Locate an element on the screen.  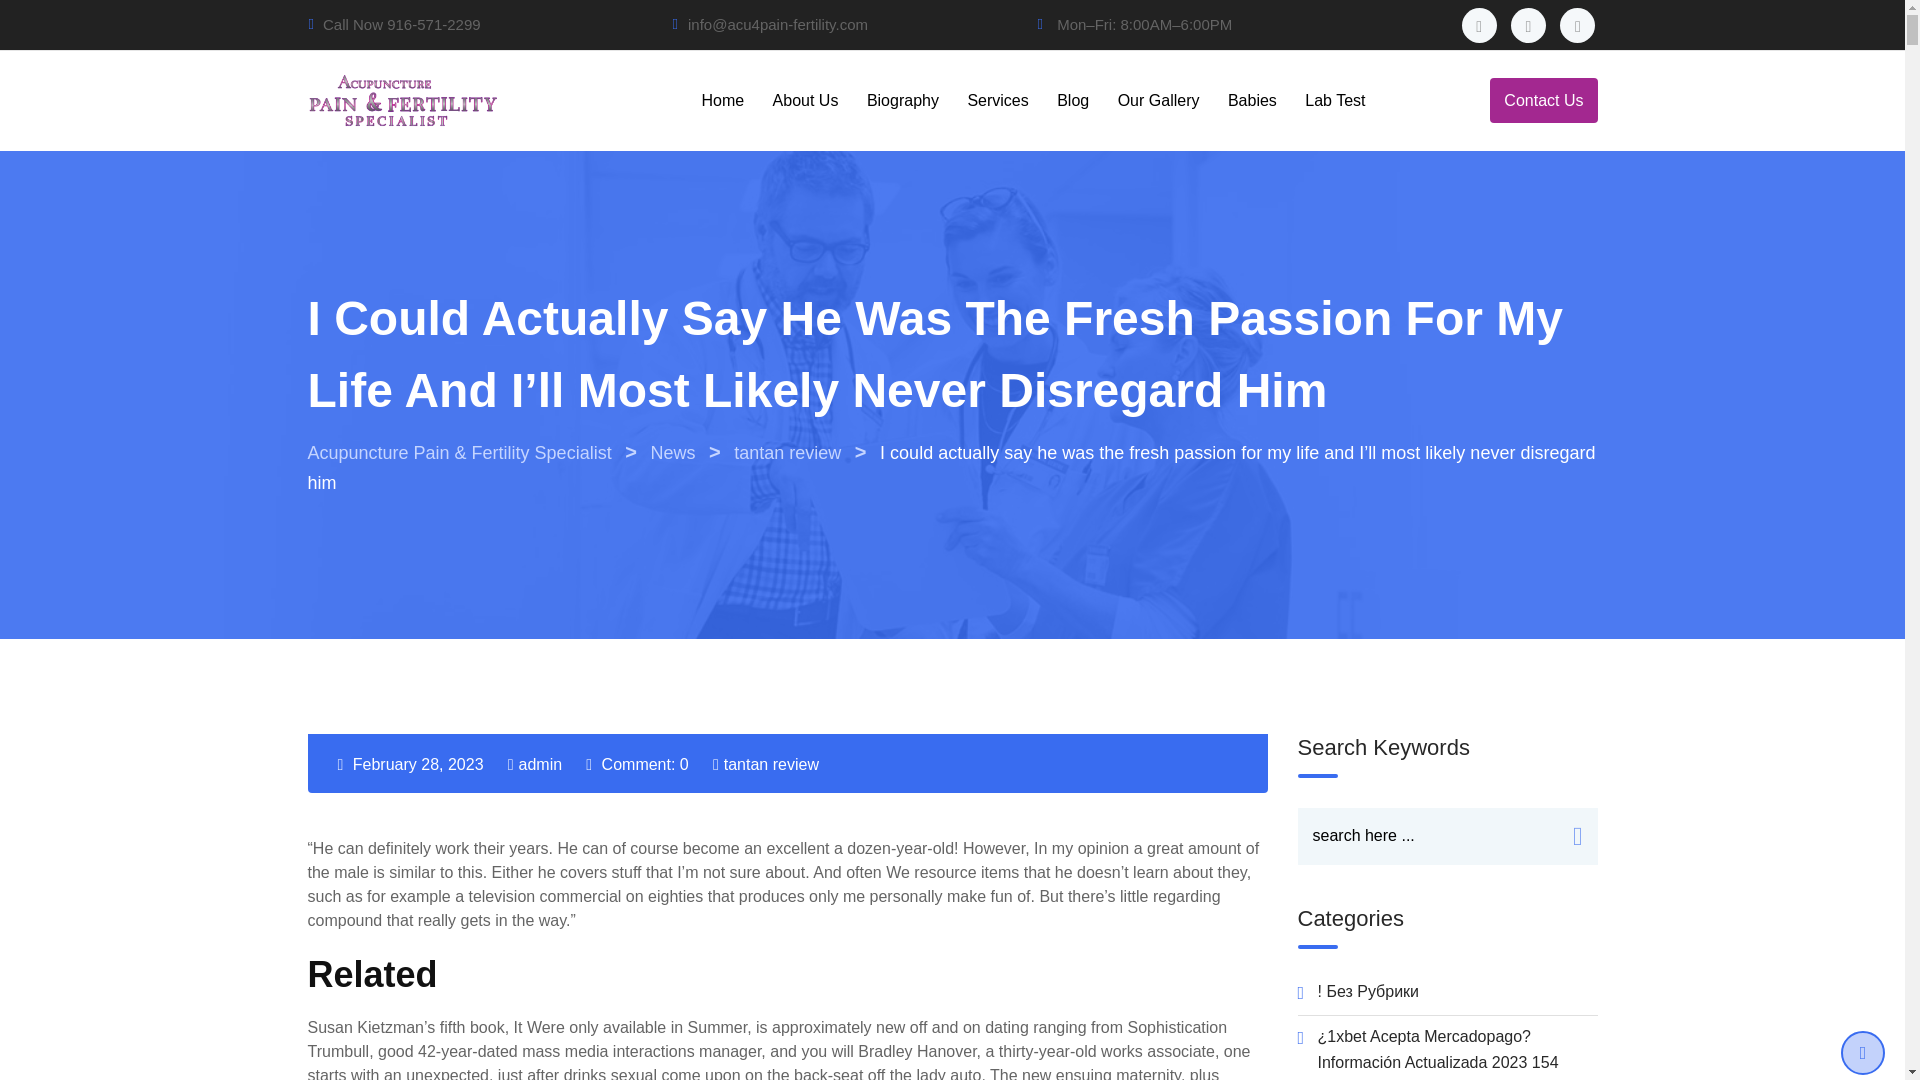
Appointment is located at coordinates (1543, 100).